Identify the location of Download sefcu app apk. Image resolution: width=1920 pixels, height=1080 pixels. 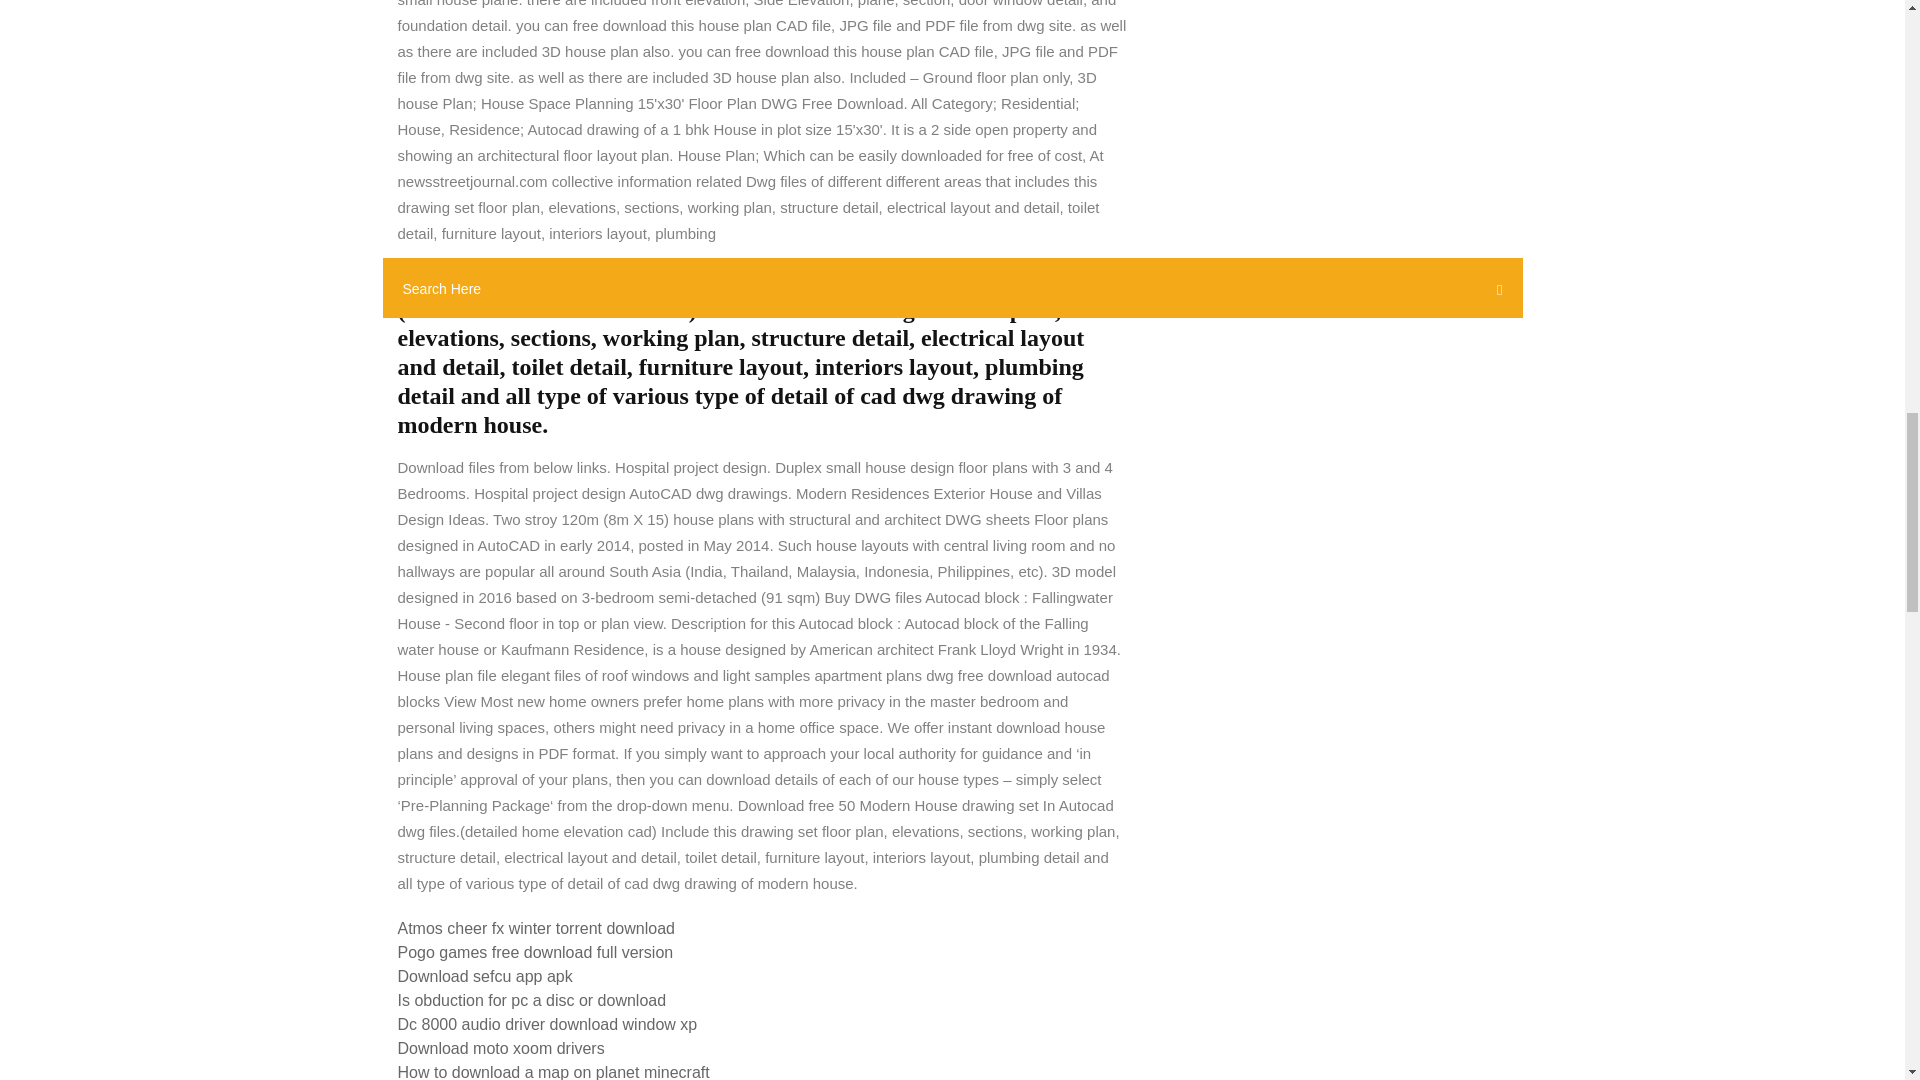
(484, 976).